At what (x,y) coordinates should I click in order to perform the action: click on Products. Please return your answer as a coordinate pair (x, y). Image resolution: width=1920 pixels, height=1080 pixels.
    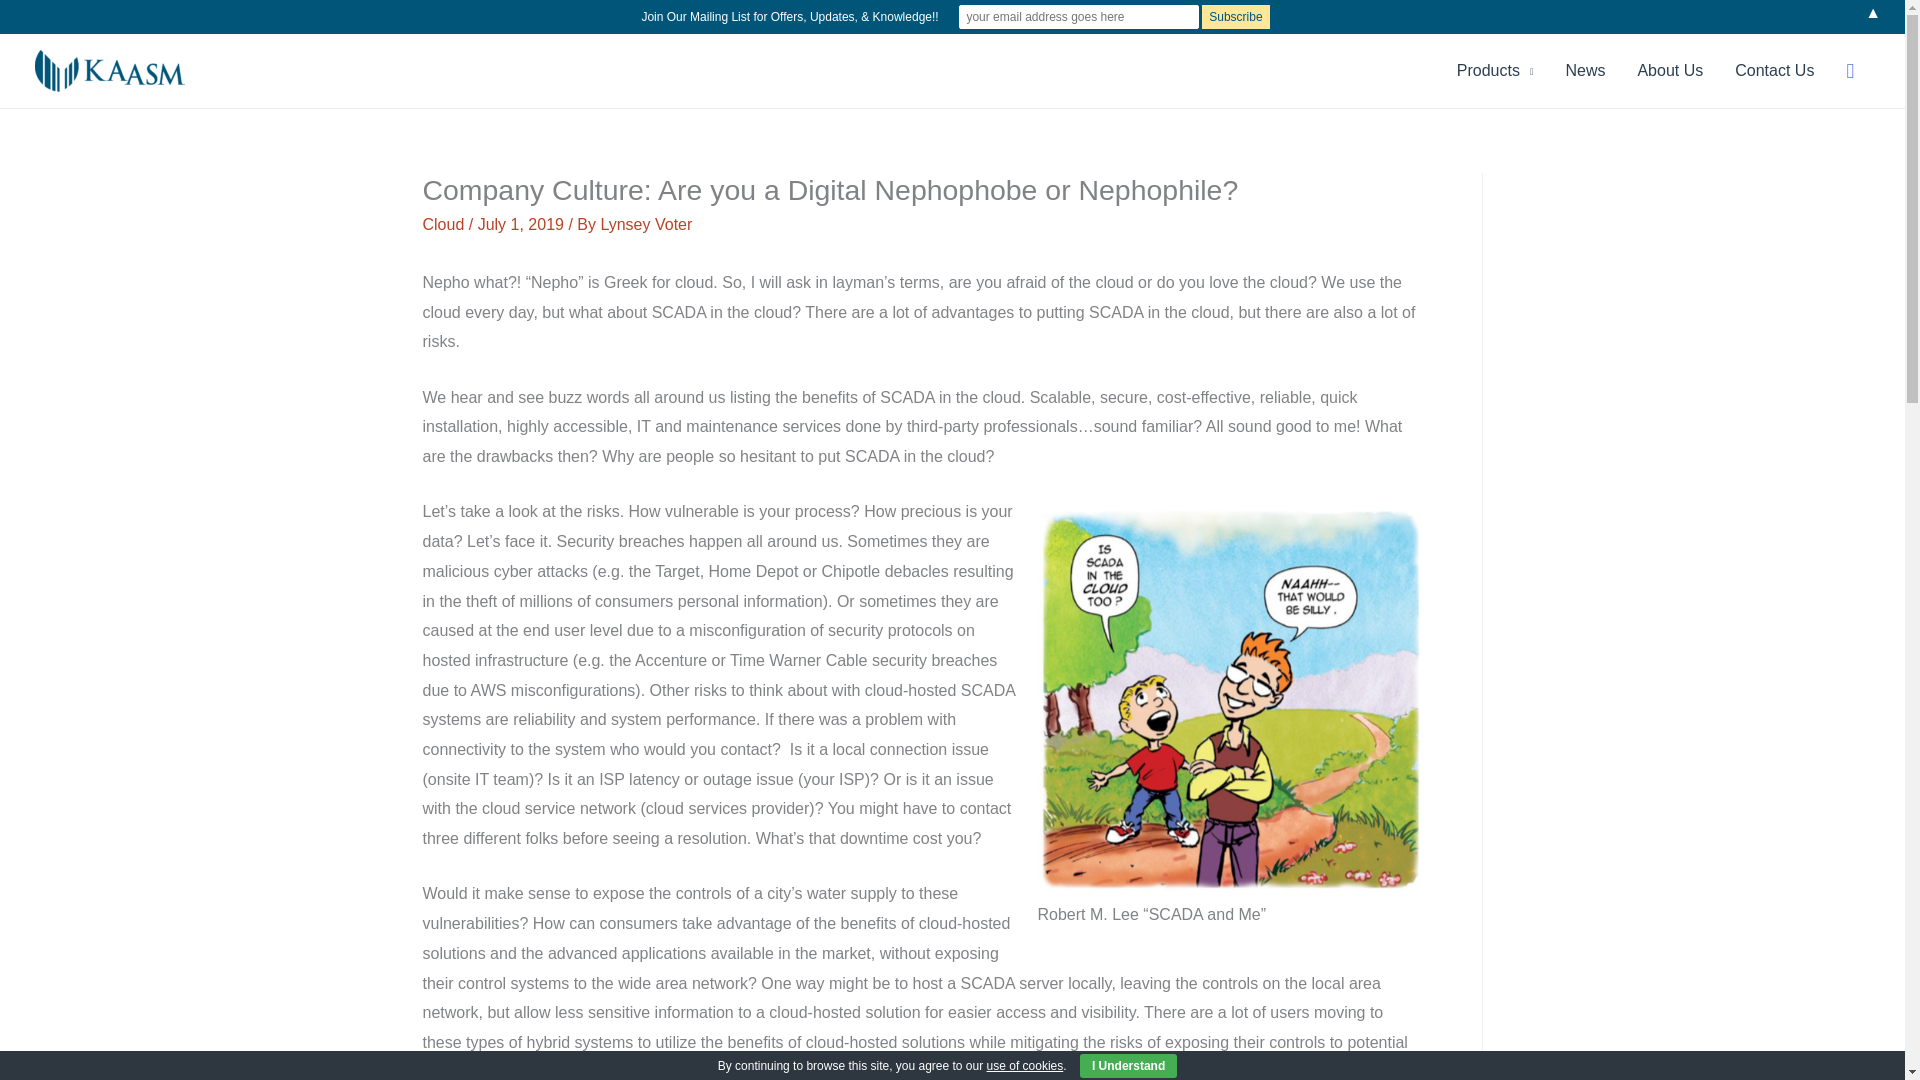
    Looking at the image, I should click on (1495, 70).